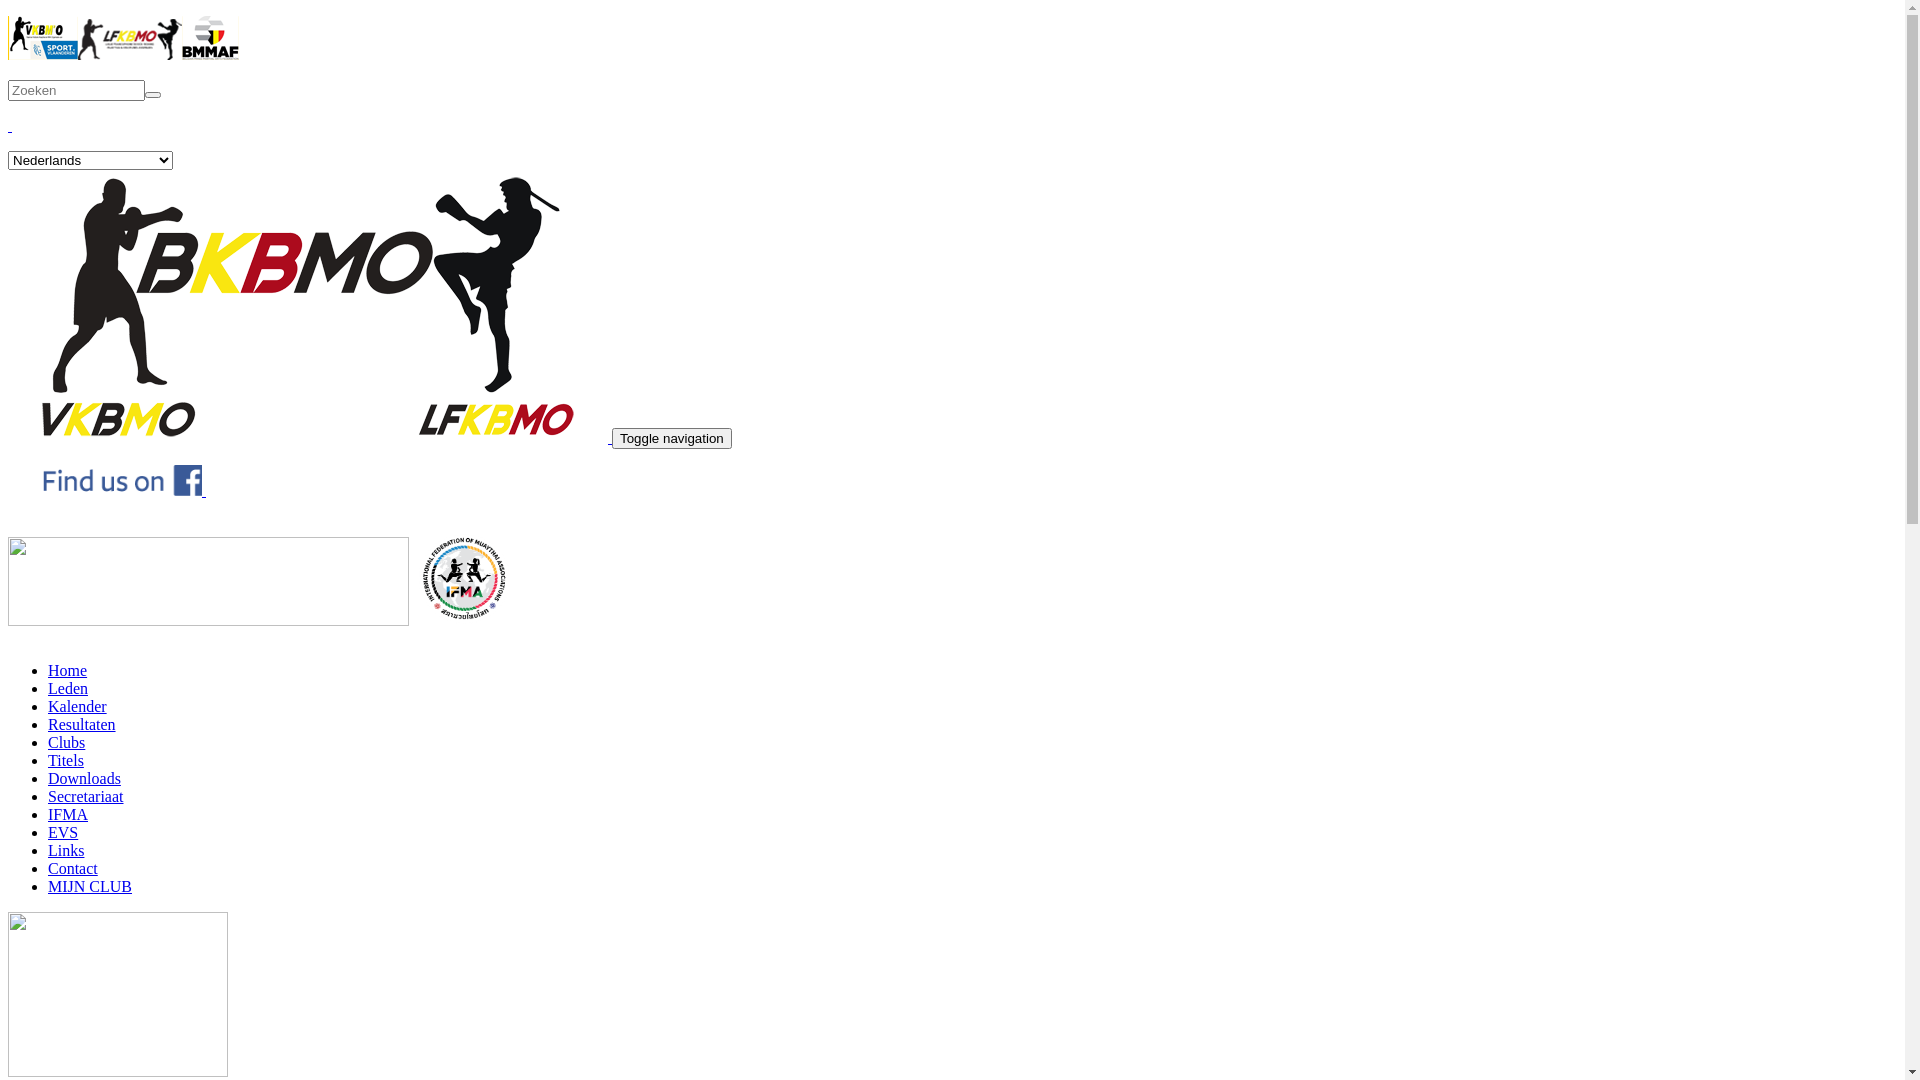  Describe the element at coordinates (66, 760) in the screenshot. I see `Titels` at that location.